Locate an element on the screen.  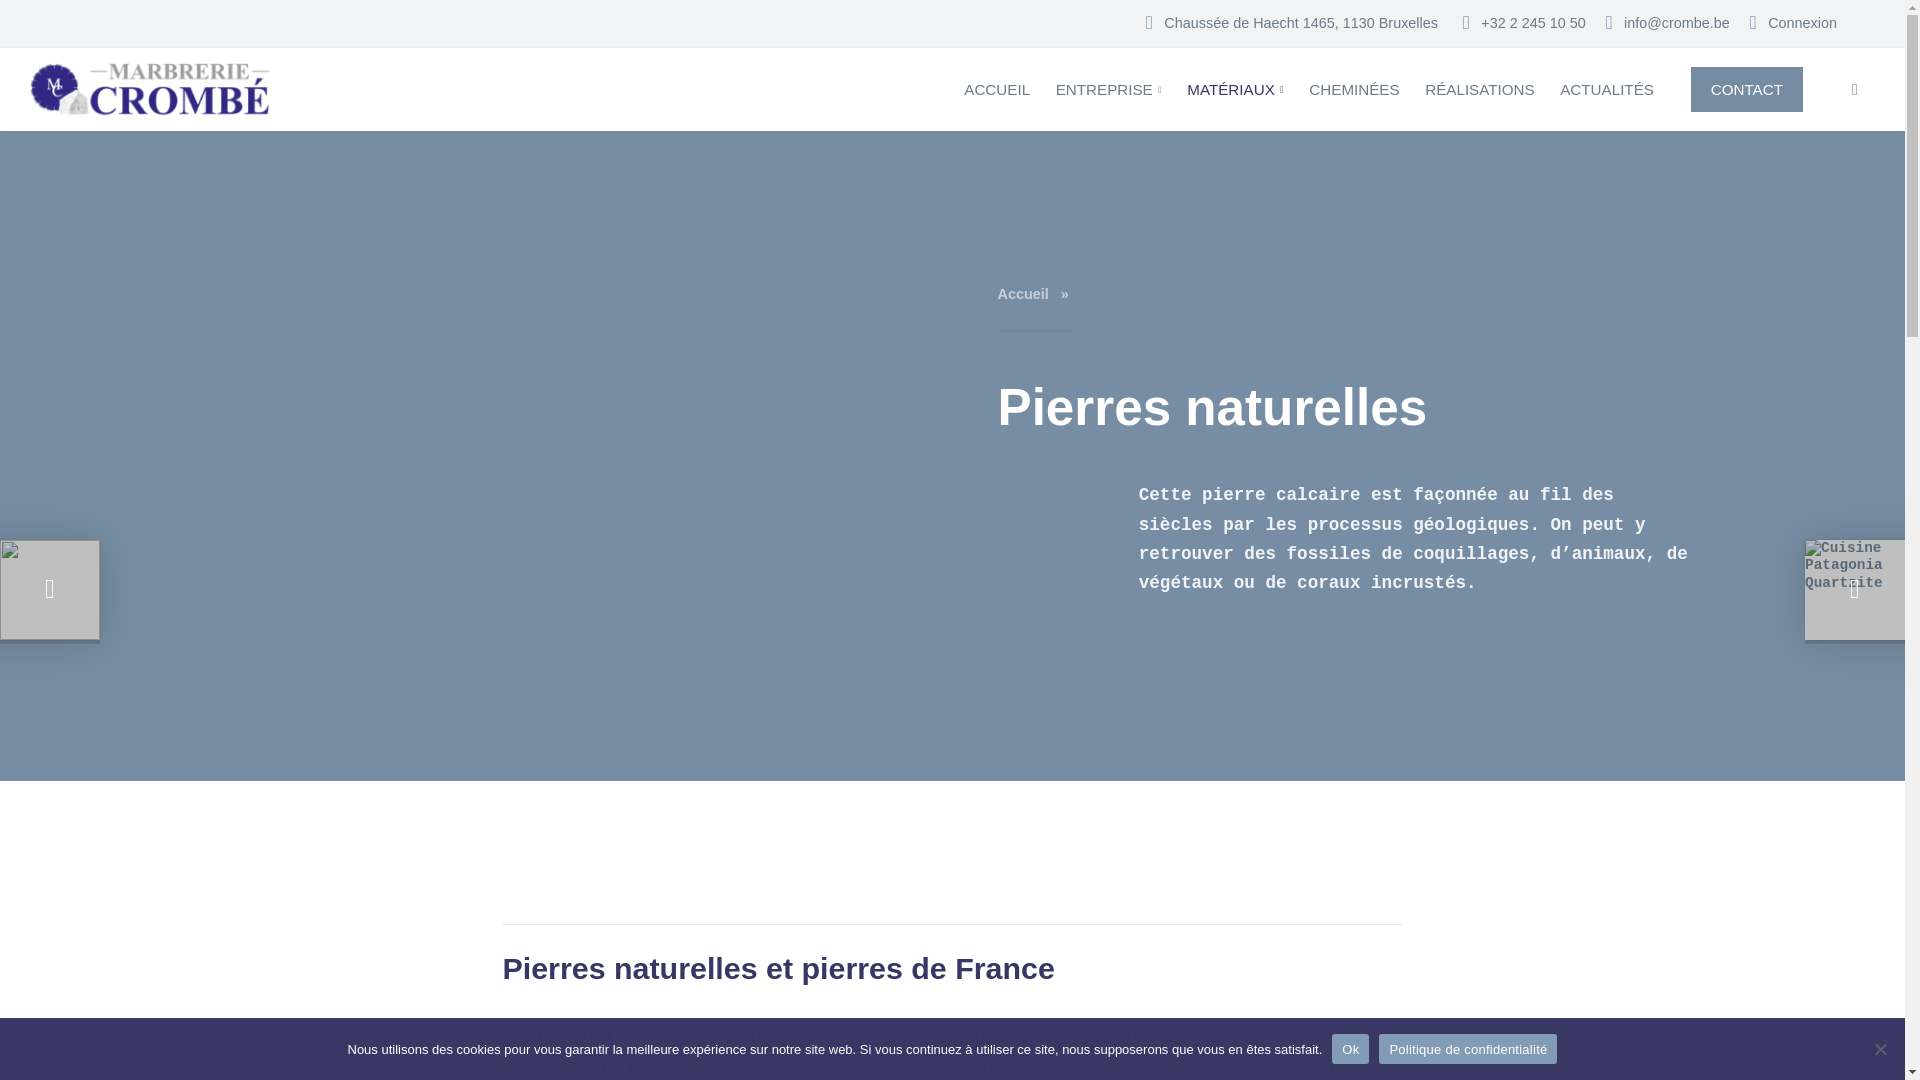
Accueil is located at coordinates (1028, 294).